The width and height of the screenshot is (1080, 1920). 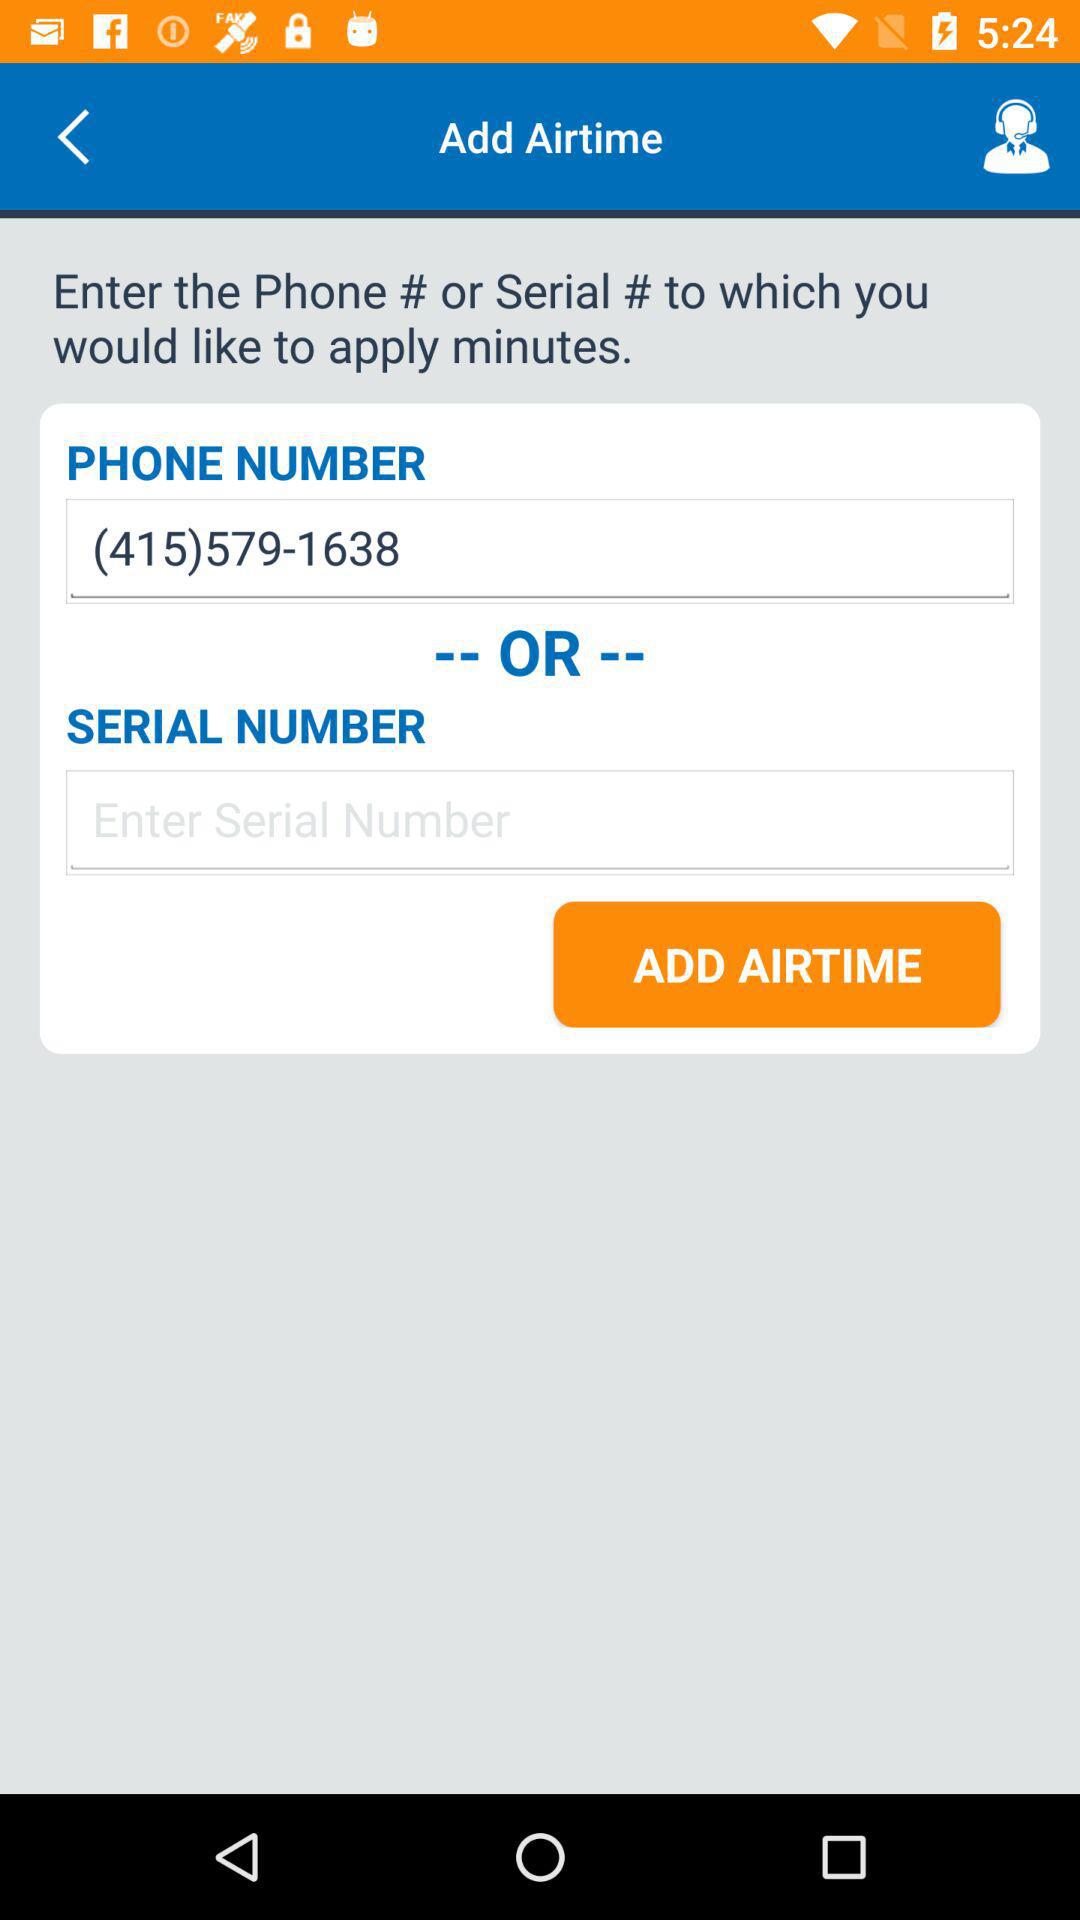 I want to click on launch the icon to the right of add airtime, so click(x=1016, y=136).